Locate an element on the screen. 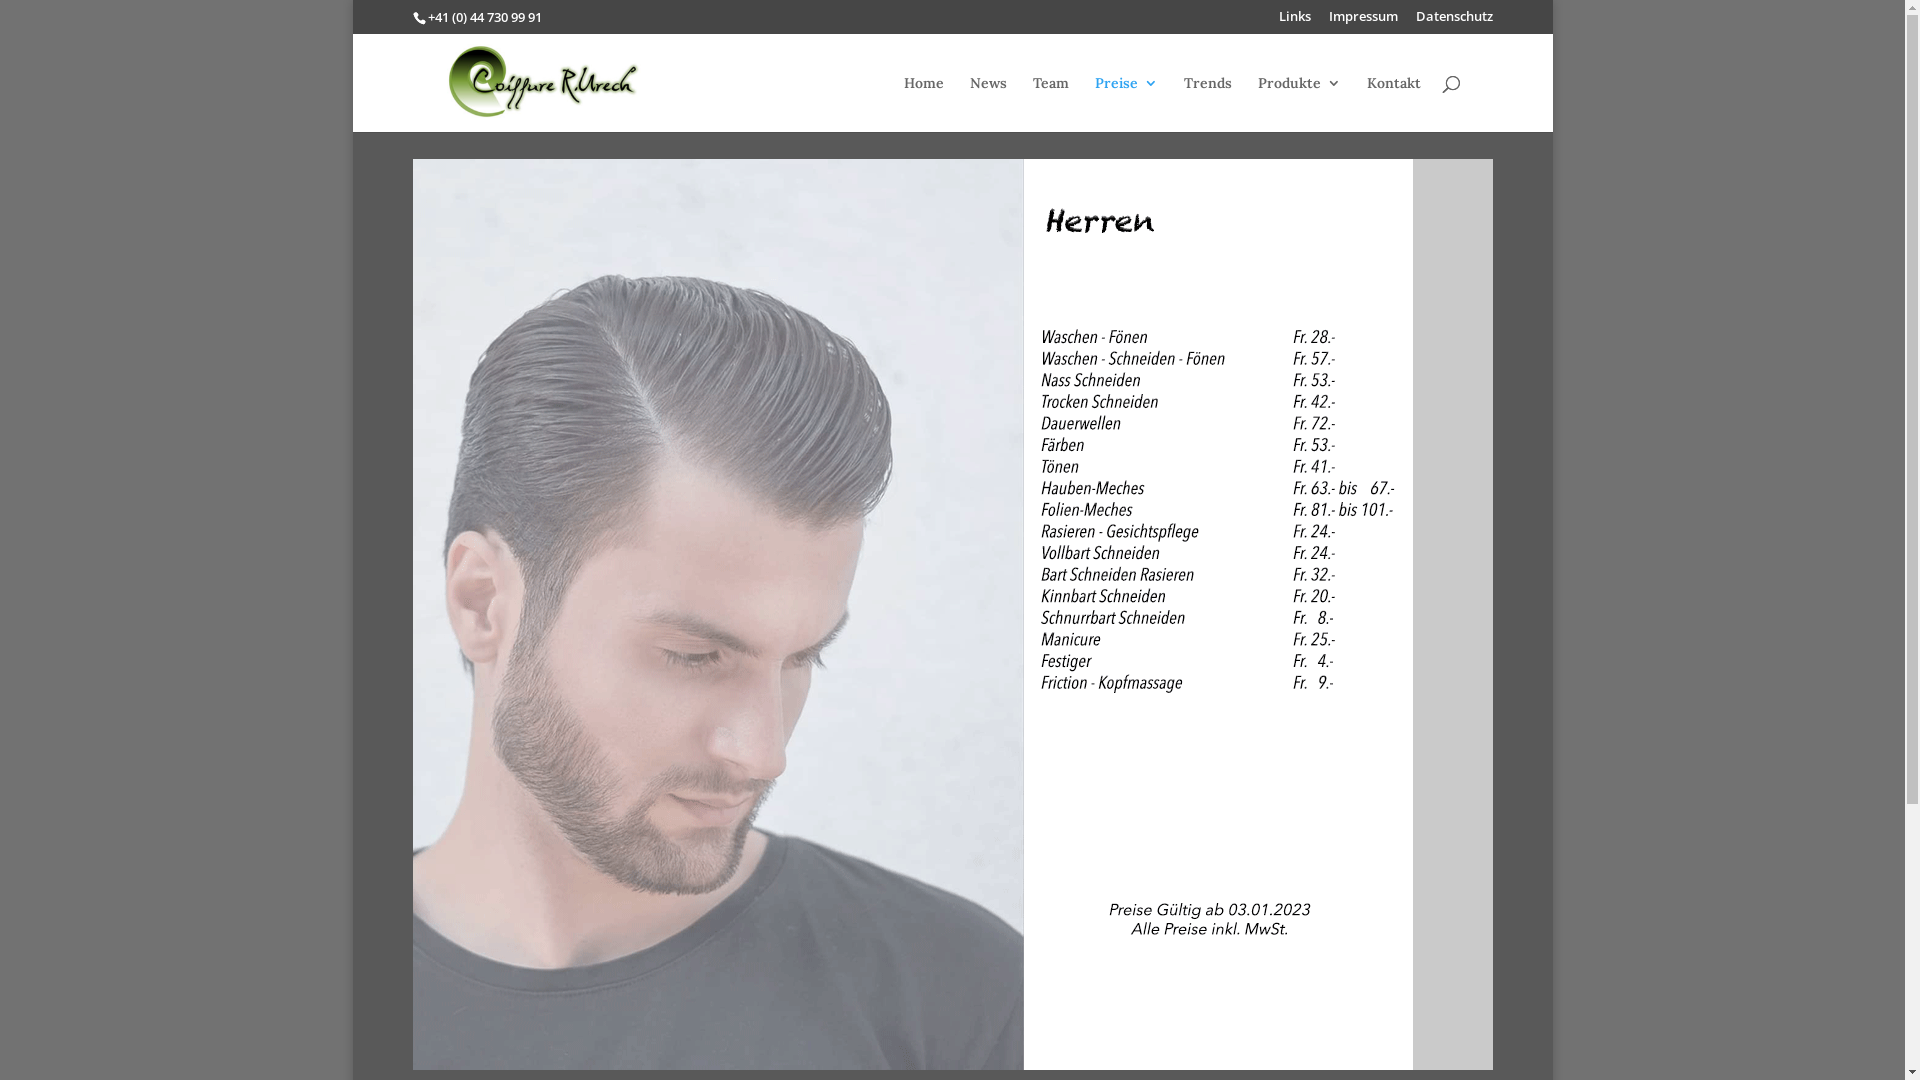 This screenshot has height=1080, width=1920. Impressum is located at coordinates (1362, 22).